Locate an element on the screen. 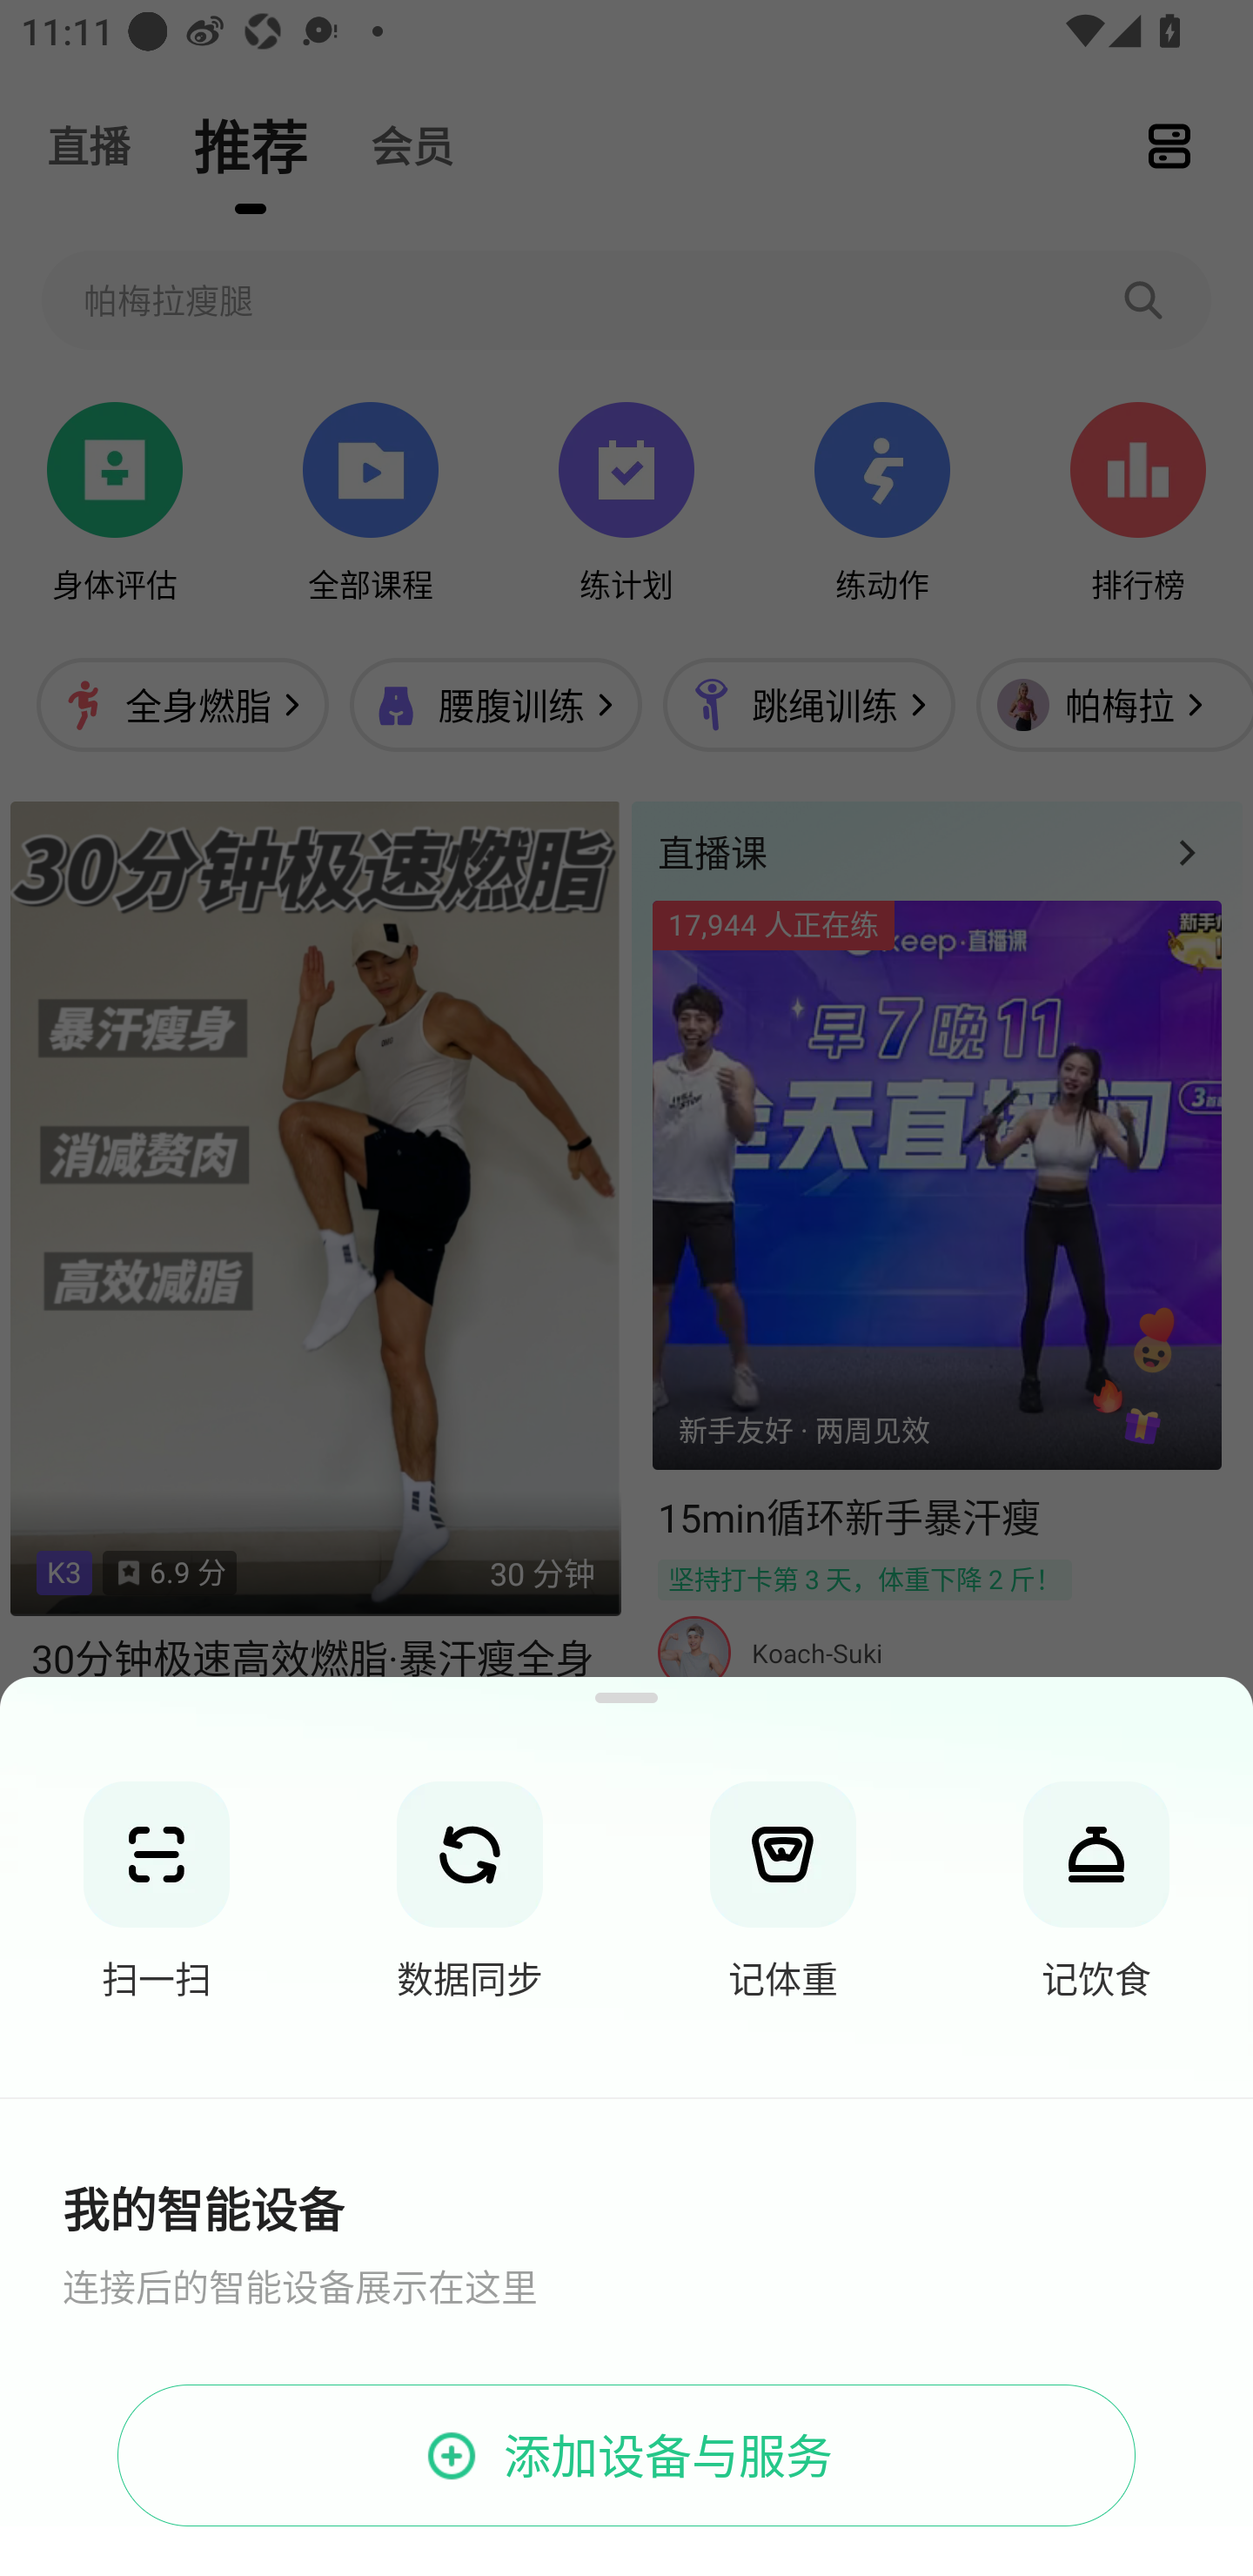 Image resolution: width=1253 pixels, height=2576 pixels. 数据同步 is located at coordinates (470, 1888).